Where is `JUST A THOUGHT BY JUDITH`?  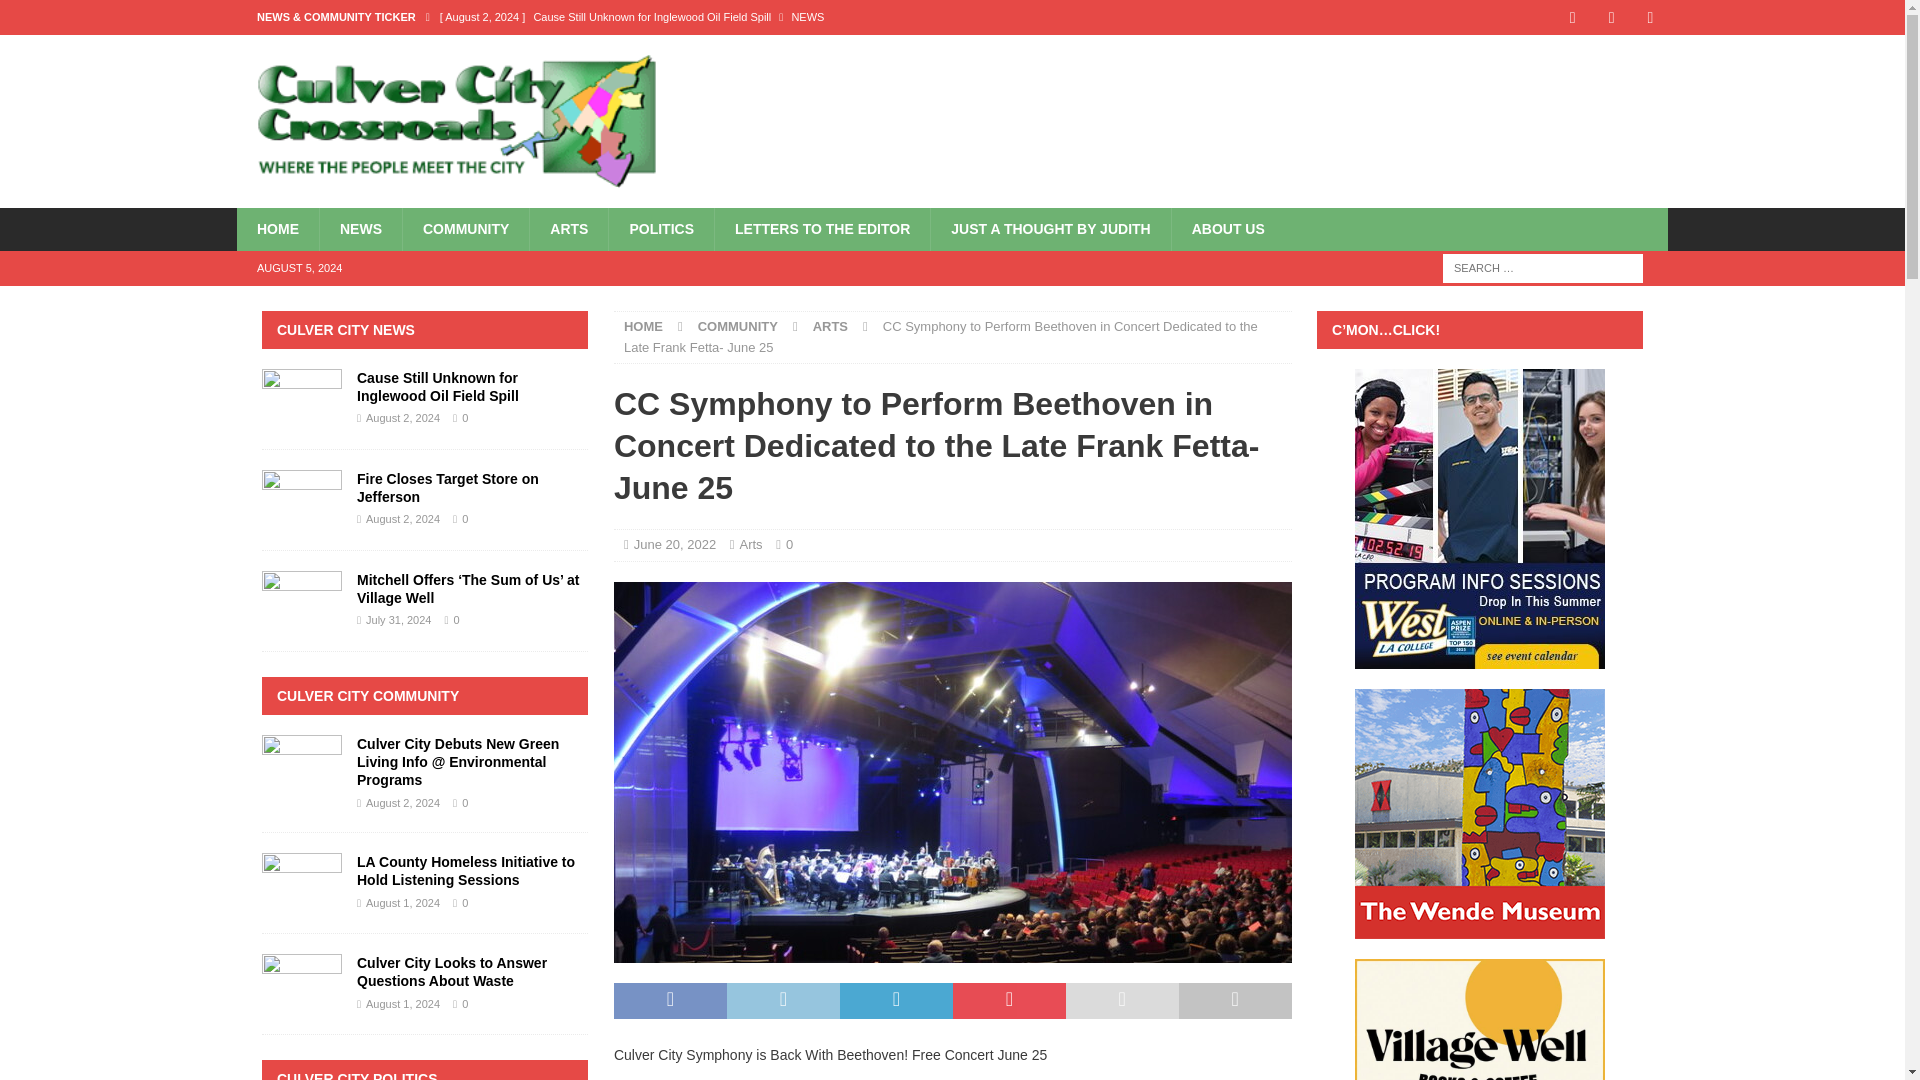
JUST A THOUGHT BY JUDITH is located at coordinates (1049, 228).